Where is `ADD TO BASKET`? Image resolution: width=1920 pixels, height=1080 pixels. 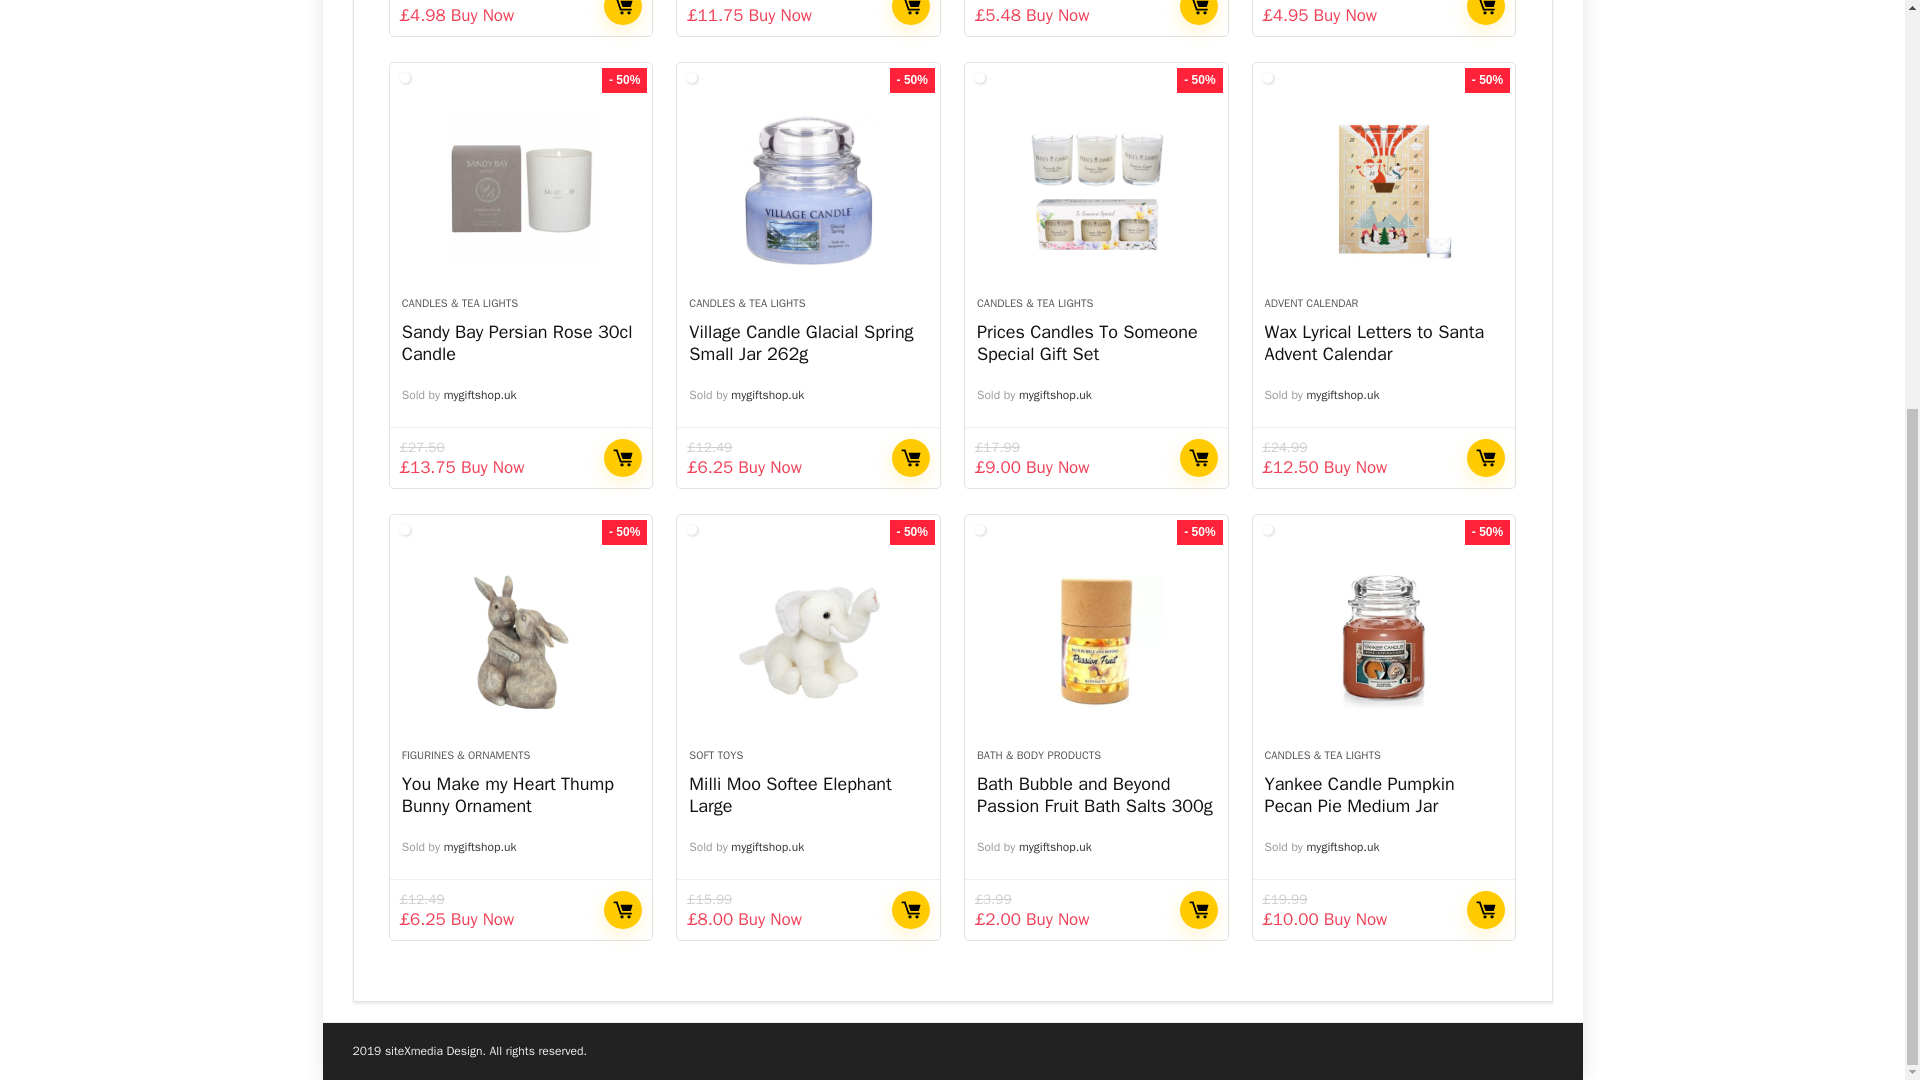
ADD TO BASKET is located at coordinates (1486, 12).